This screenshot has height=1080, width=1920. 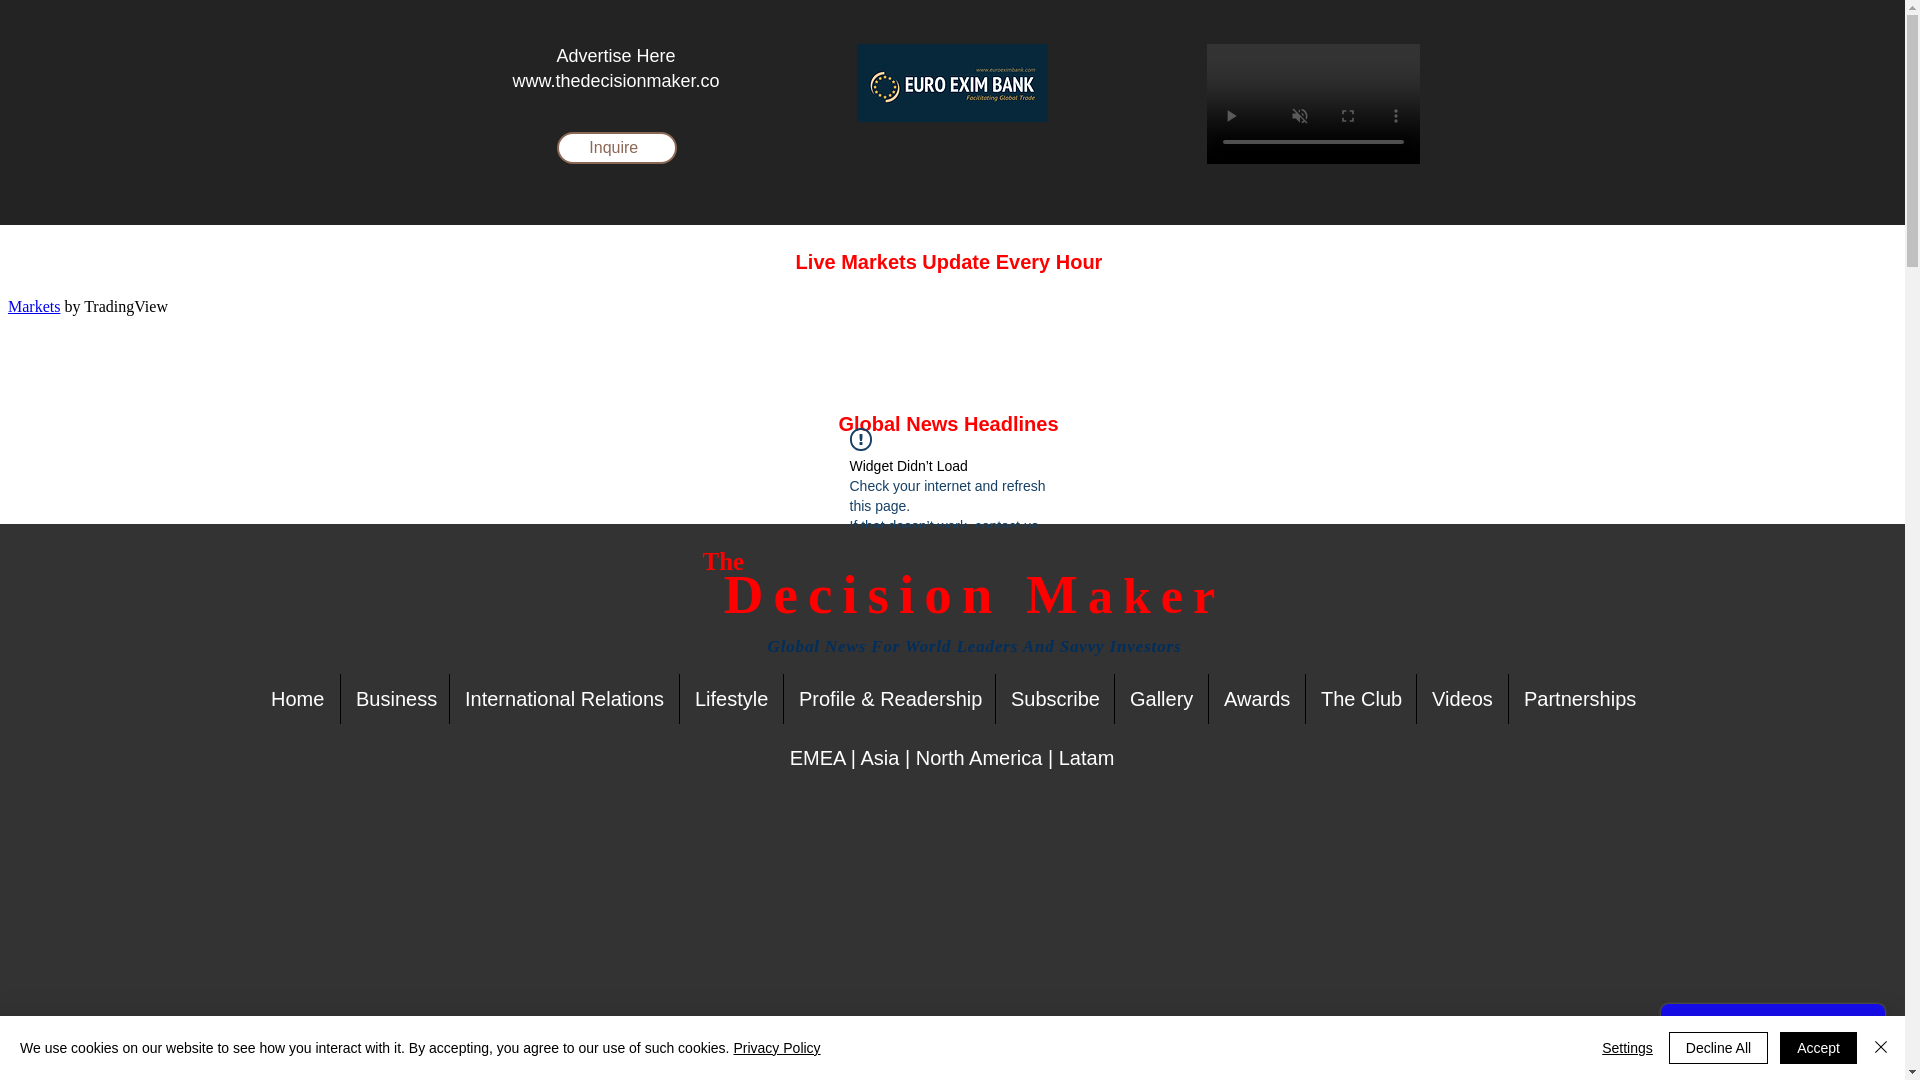 What do you see at coordinates (1054, 698) in the screenshot?
I see `Subscribe` at bounding box center [1054, 698].